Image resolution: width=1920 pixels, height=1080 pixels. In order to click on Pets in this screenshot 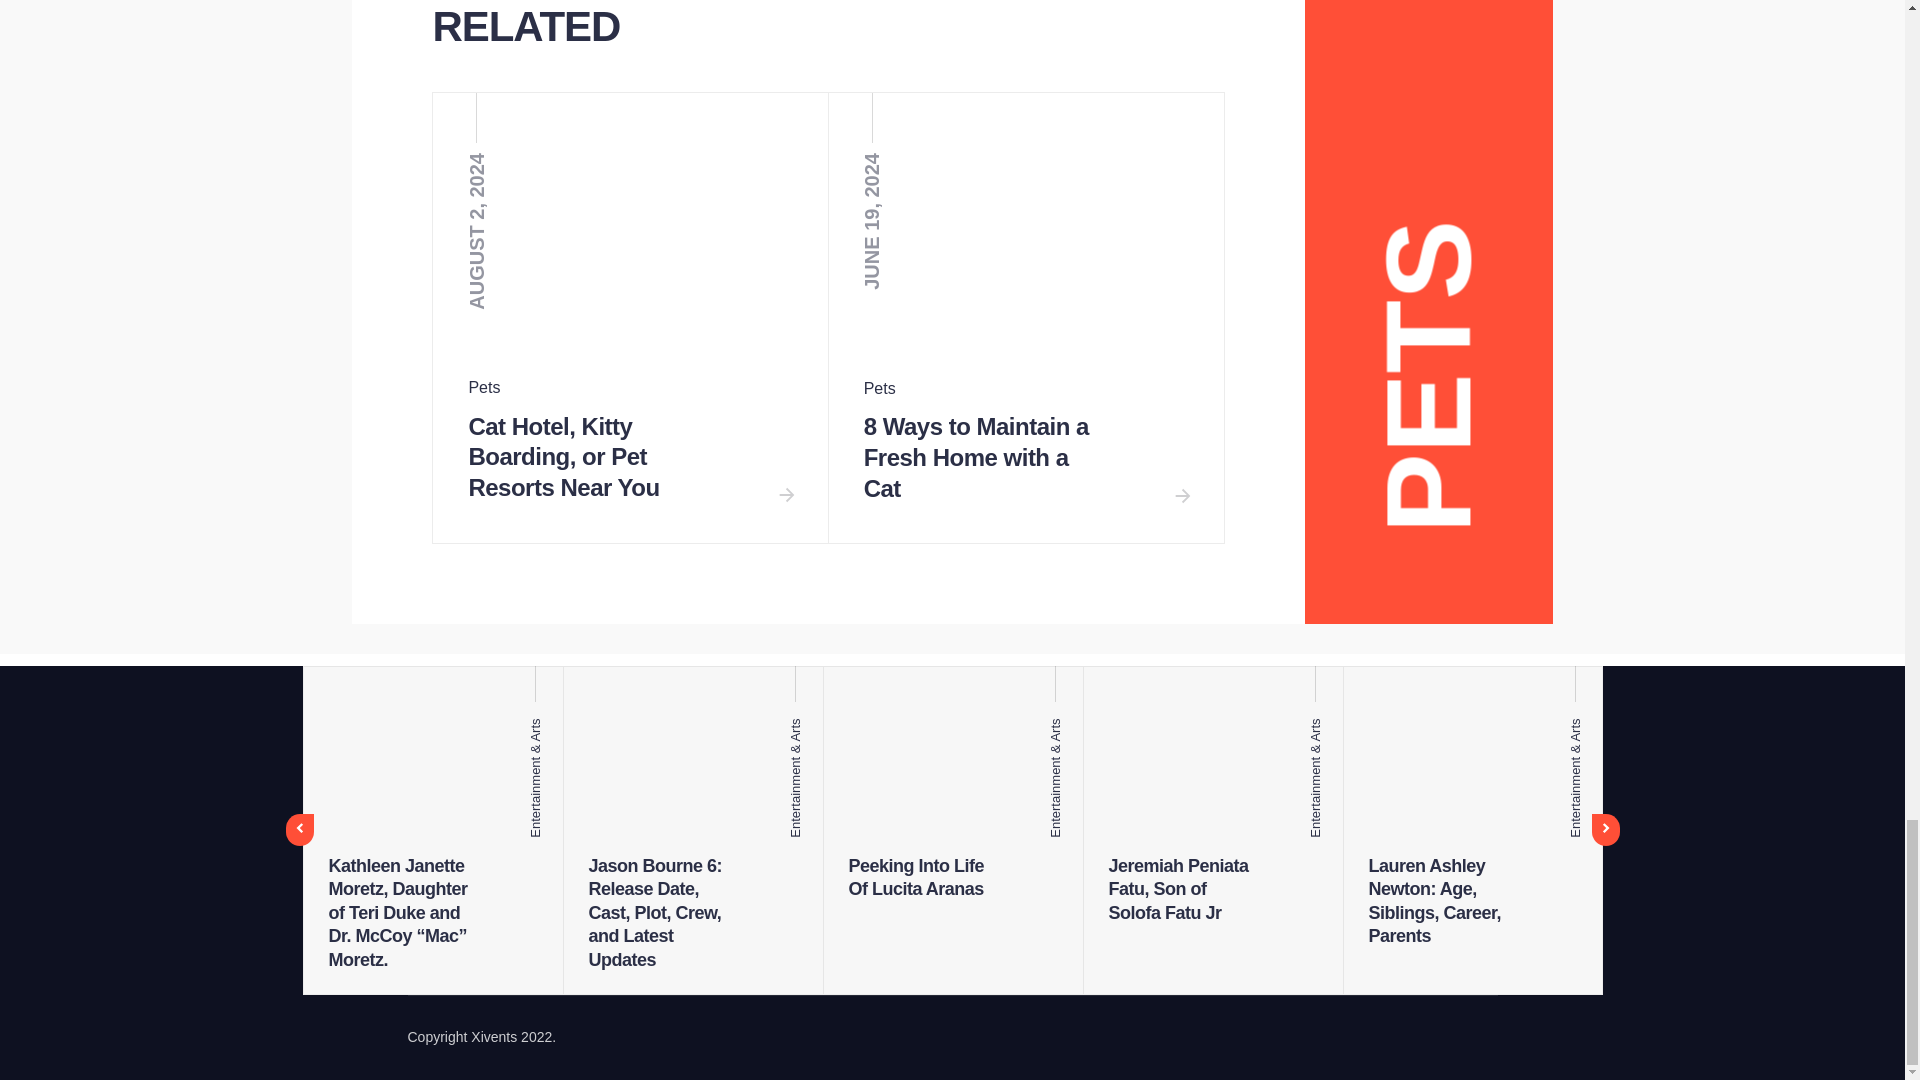, I will do `click(880, 388)`.